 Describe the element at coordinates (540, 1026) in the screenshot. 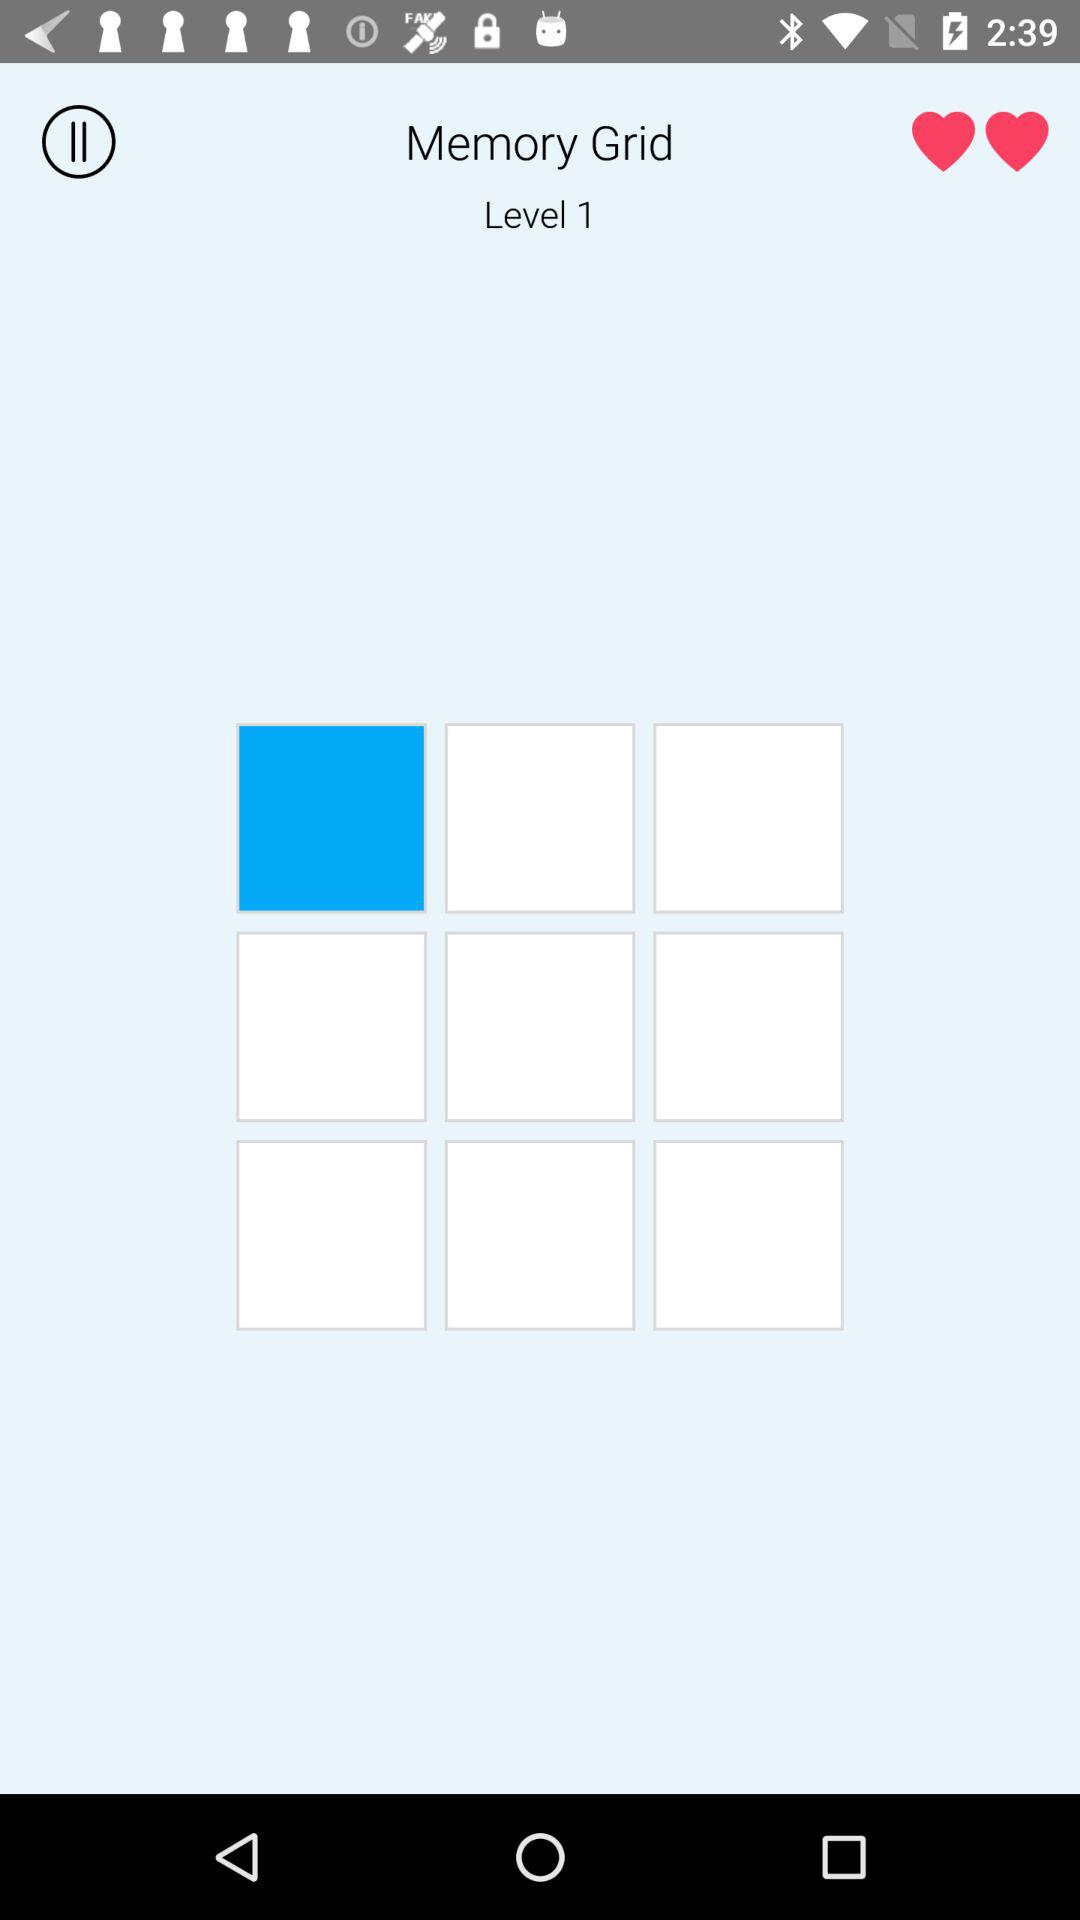

I see `shows level 5 button` at that location.